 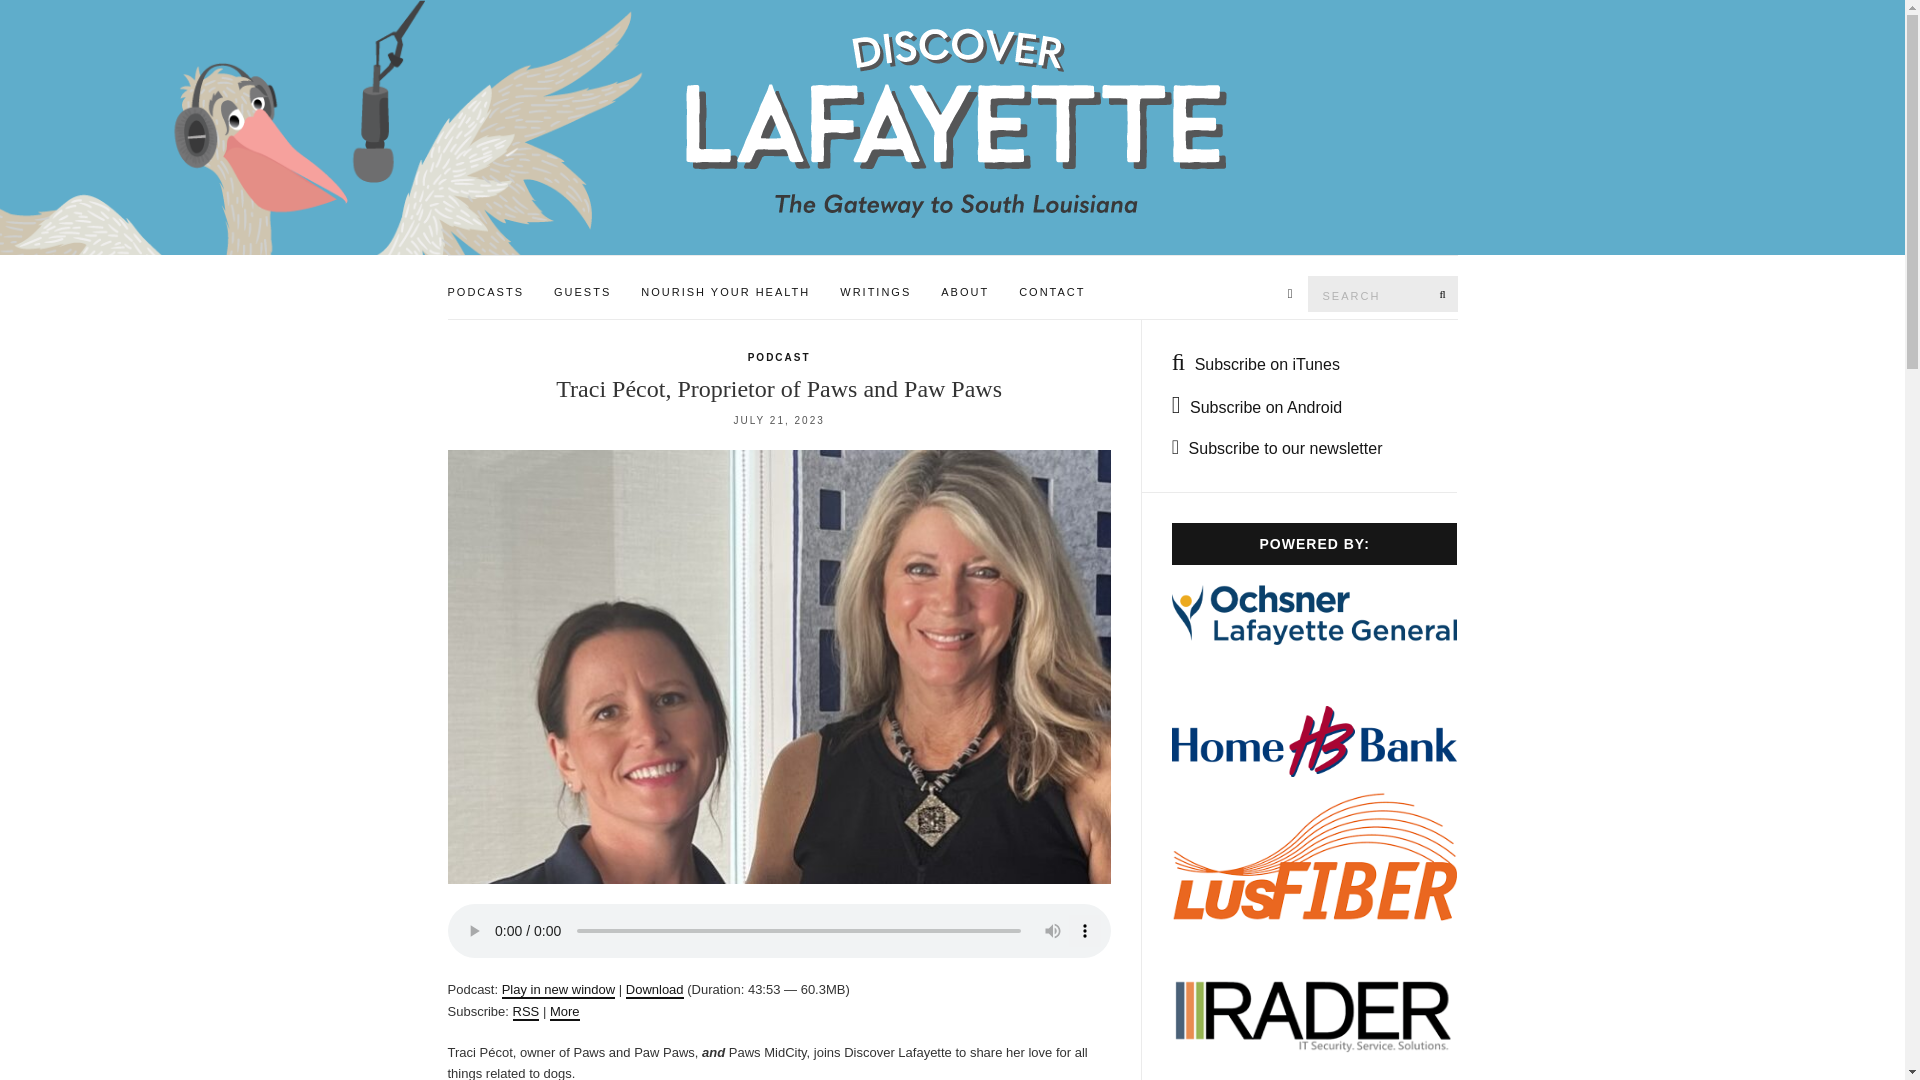 I want to click on Subscribe to our newsletter, so click(x=1276, y=448).